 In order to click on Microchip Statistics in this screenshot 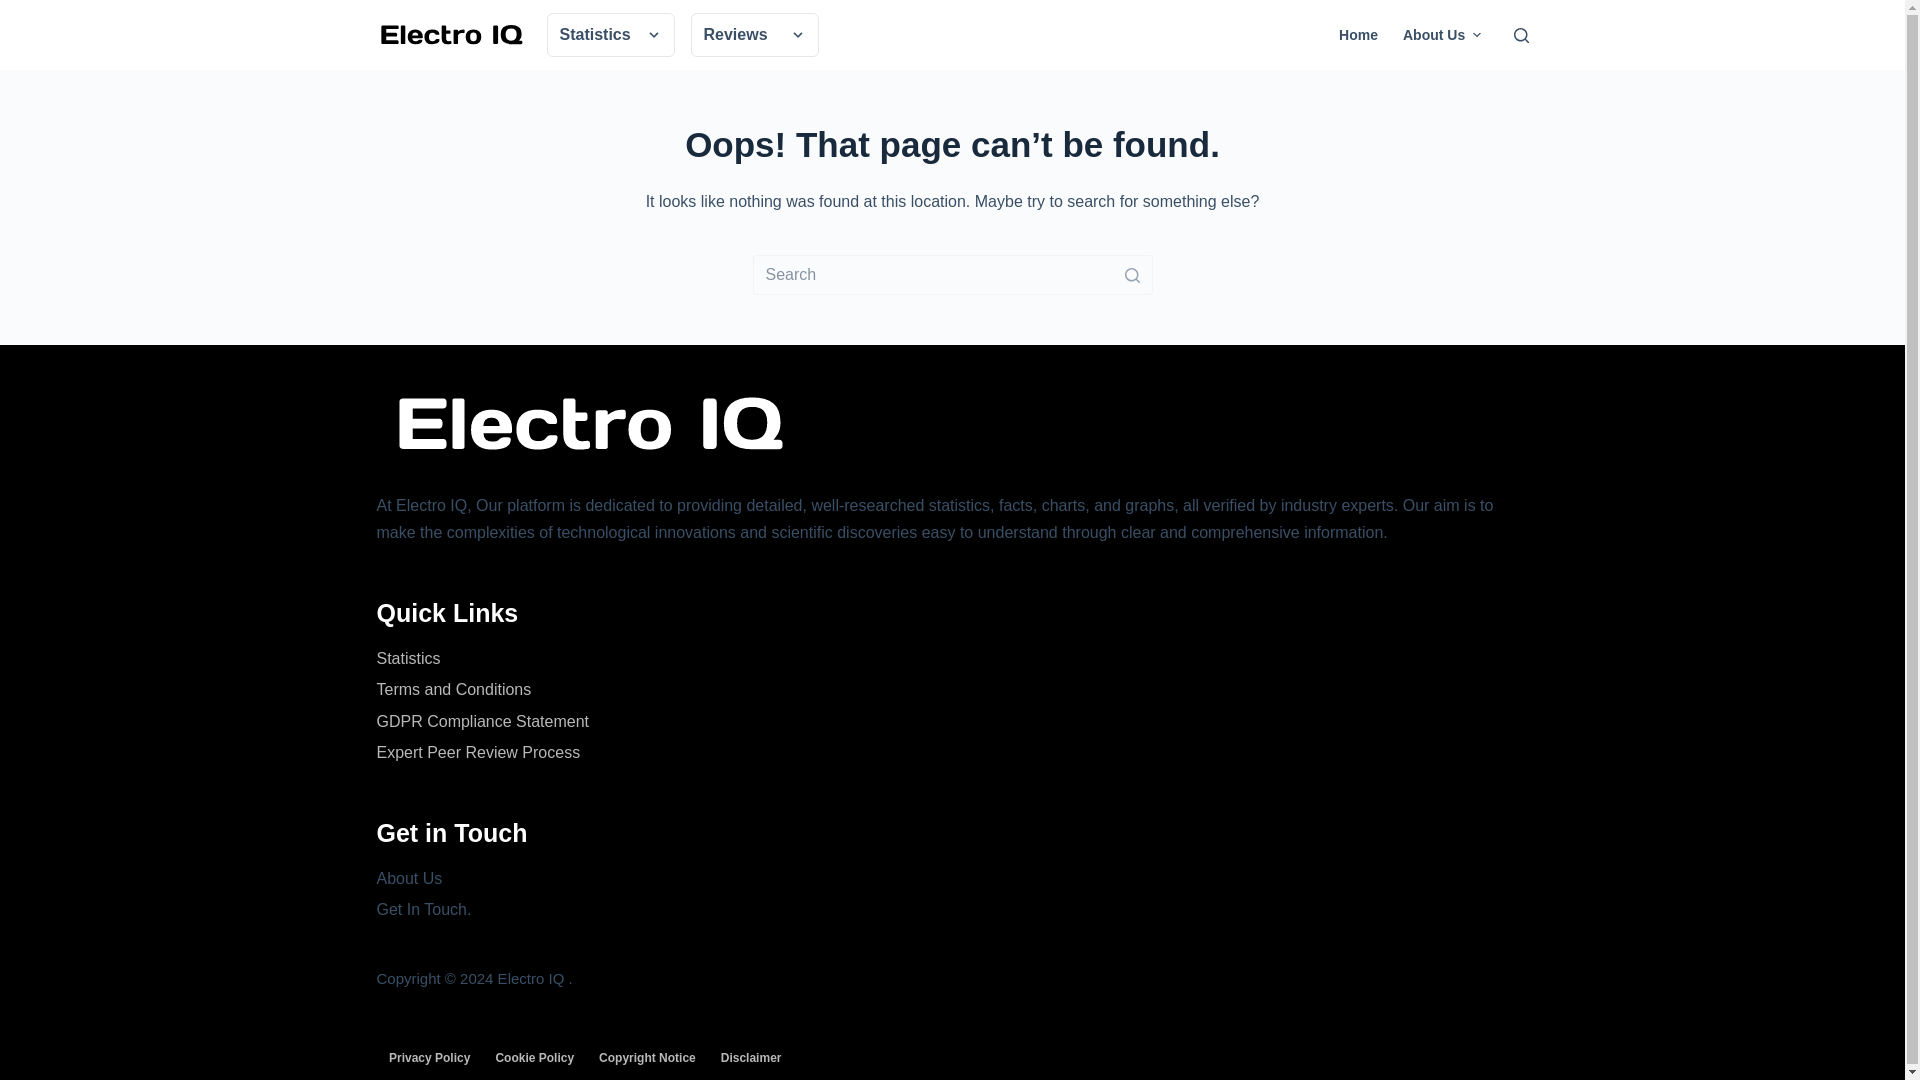, I will do `click(1002, 73)`.